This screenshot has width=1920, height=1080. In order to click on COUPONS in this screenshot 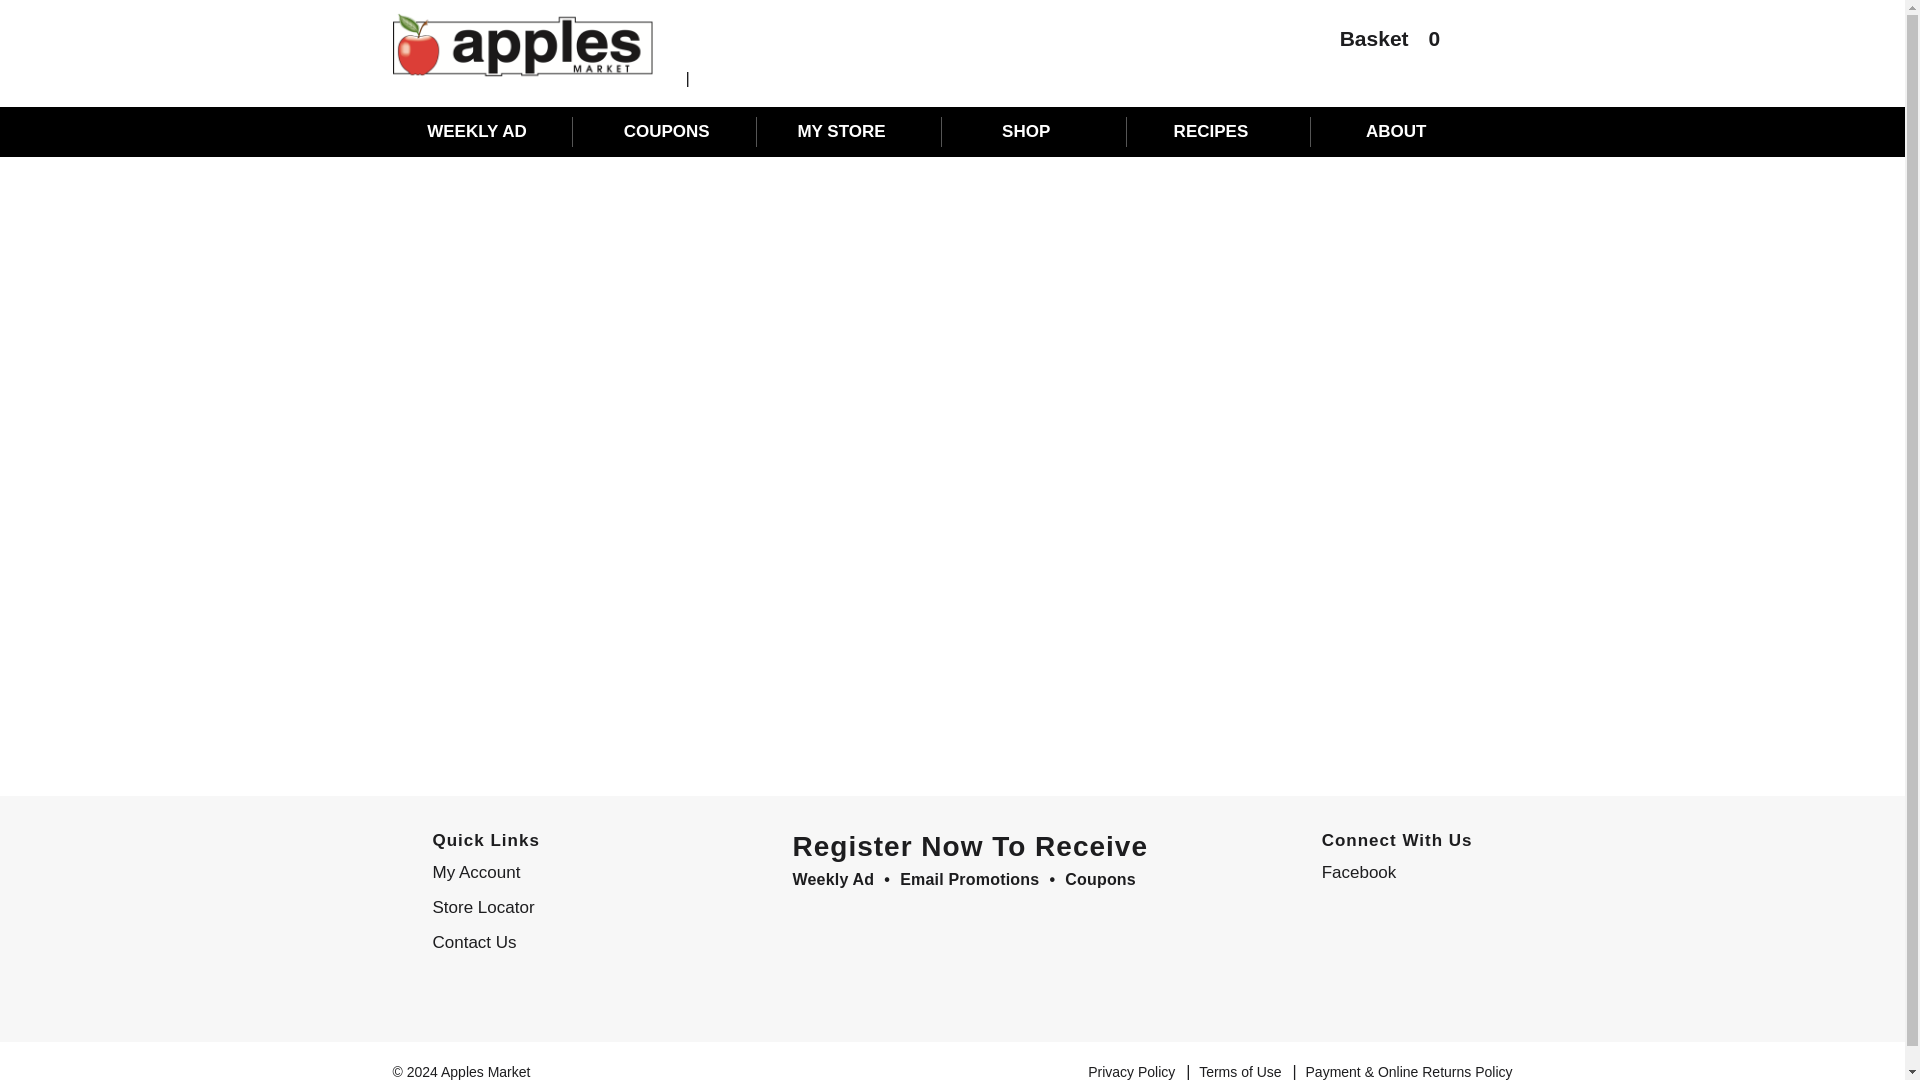, I will do `click(666, 131)`.